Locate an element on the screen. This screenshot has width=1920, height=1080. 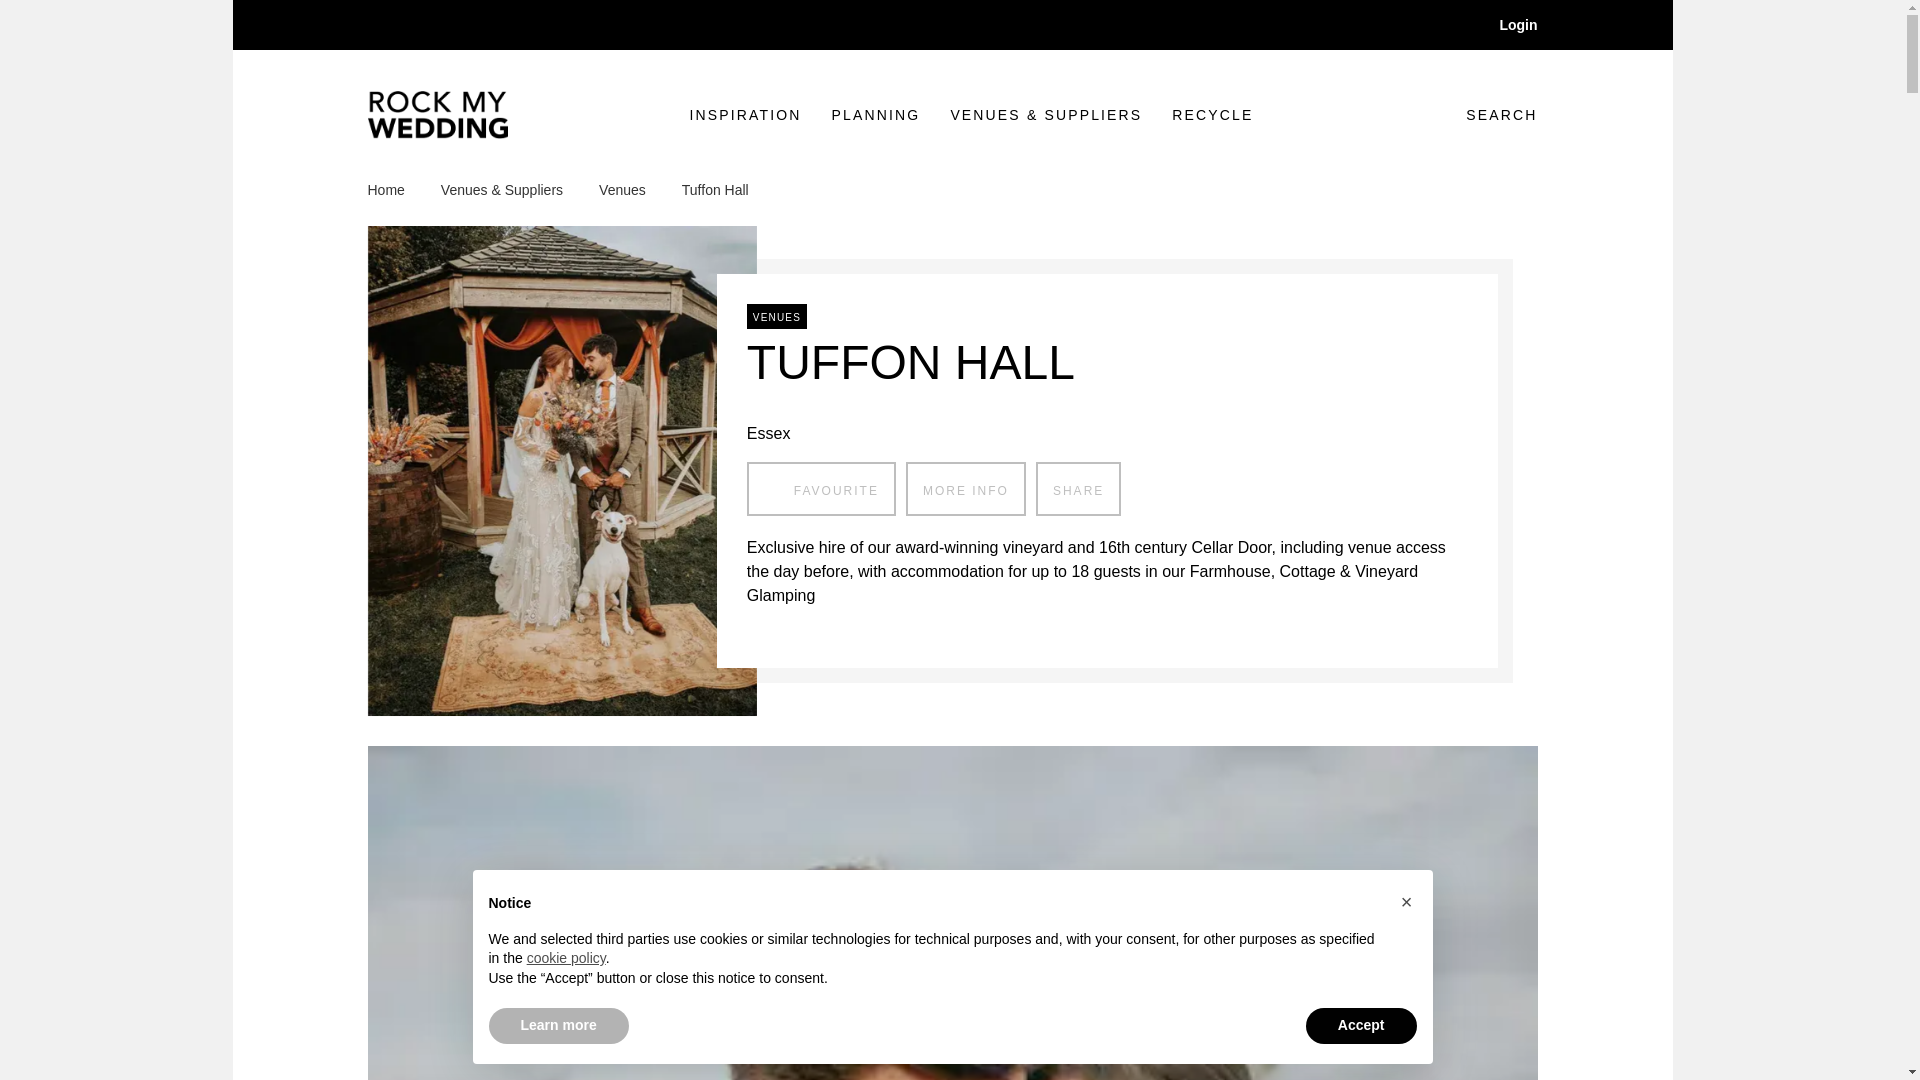
Tuffon Hall is located at coordinates (1486, 114).